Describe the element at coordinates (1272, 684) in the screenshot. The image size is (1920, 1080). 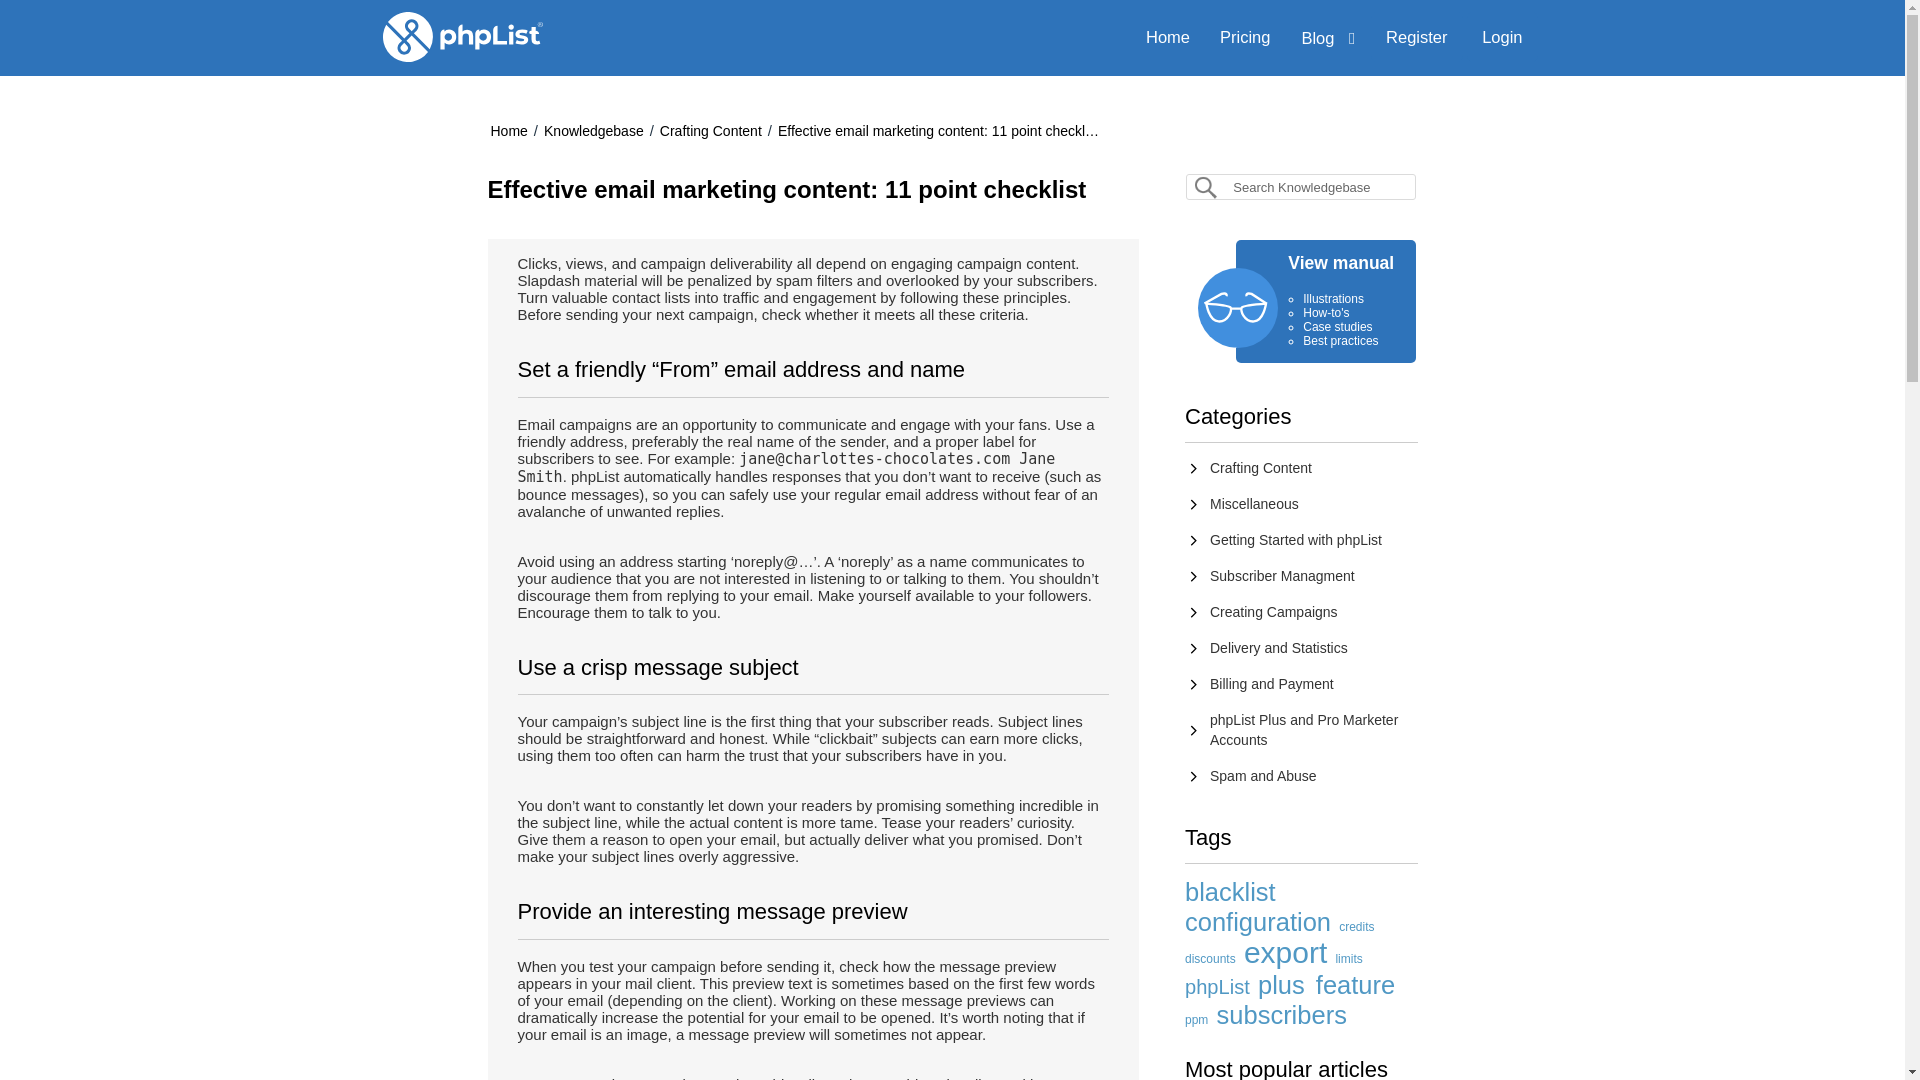
I see `View` at that location.